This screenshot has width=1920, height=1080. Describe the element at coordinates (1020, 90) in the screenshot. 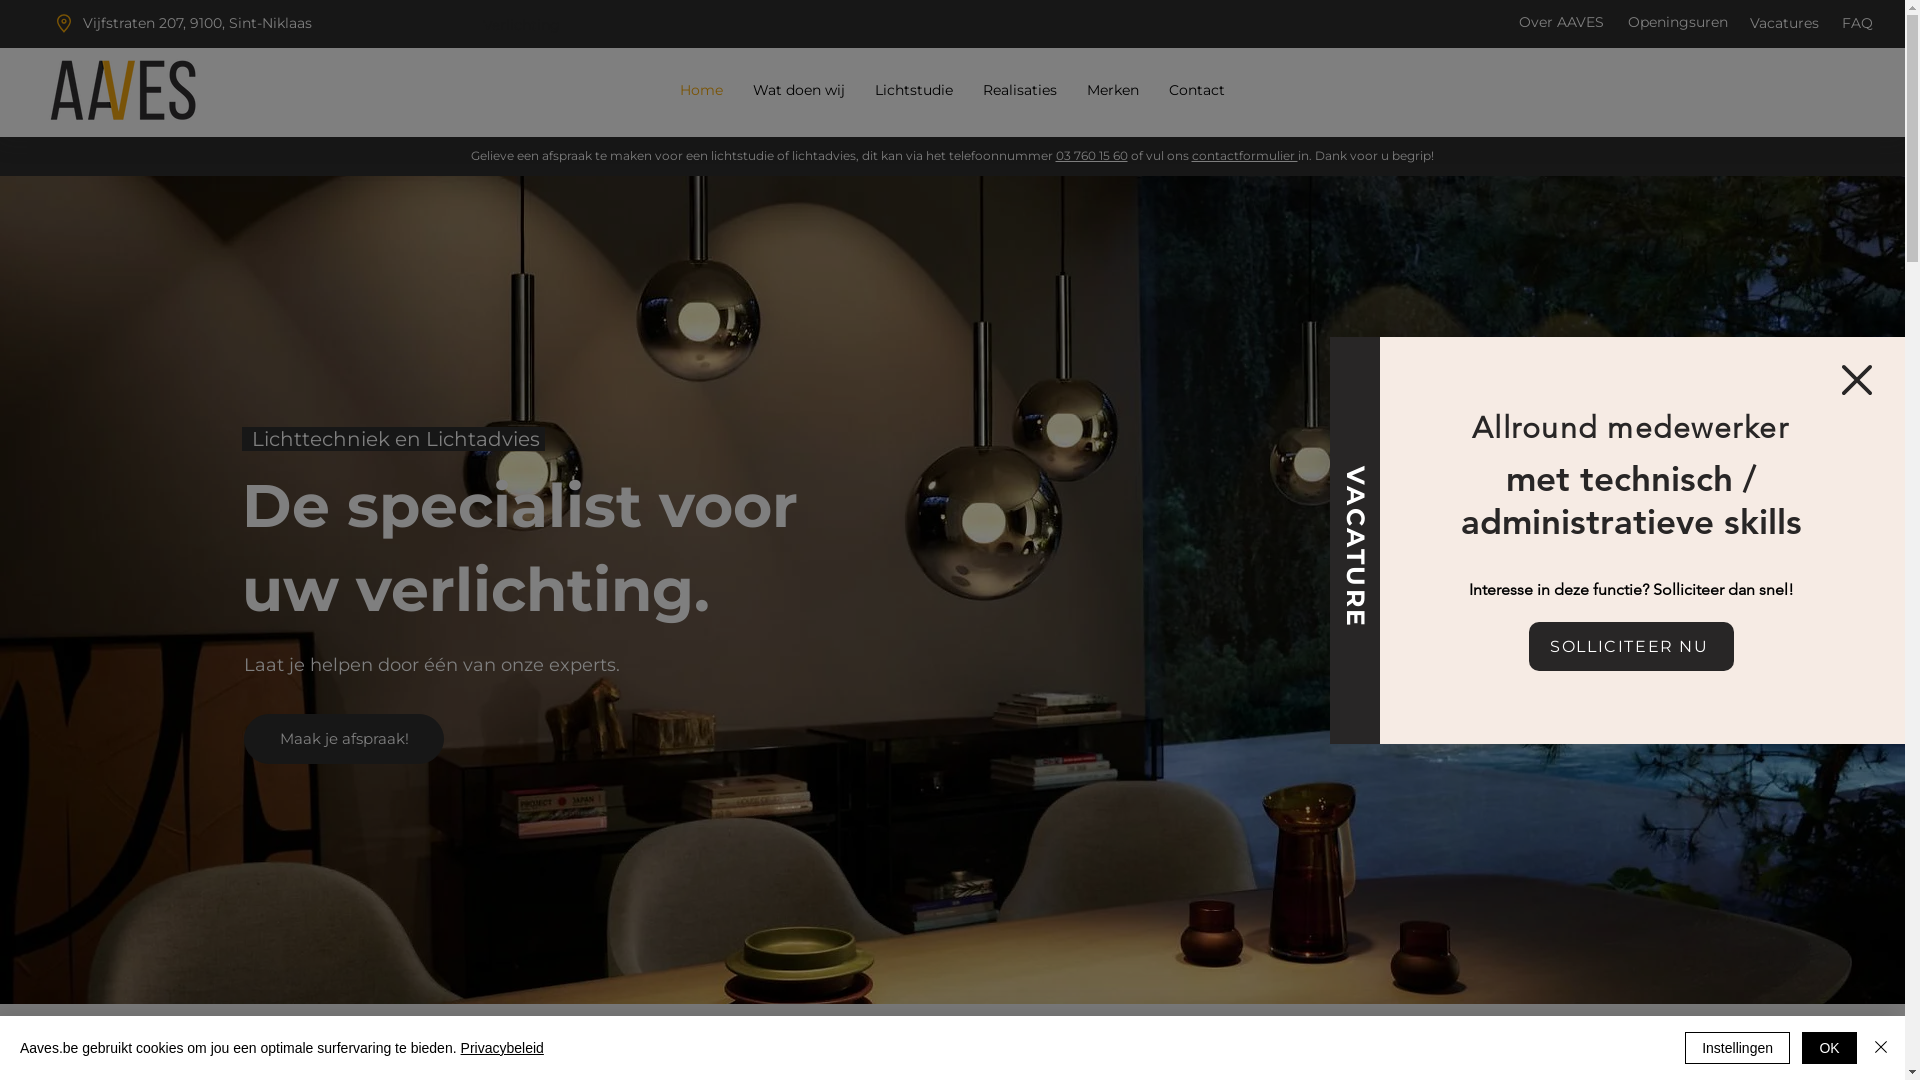

I see `Realisaties` at that location.